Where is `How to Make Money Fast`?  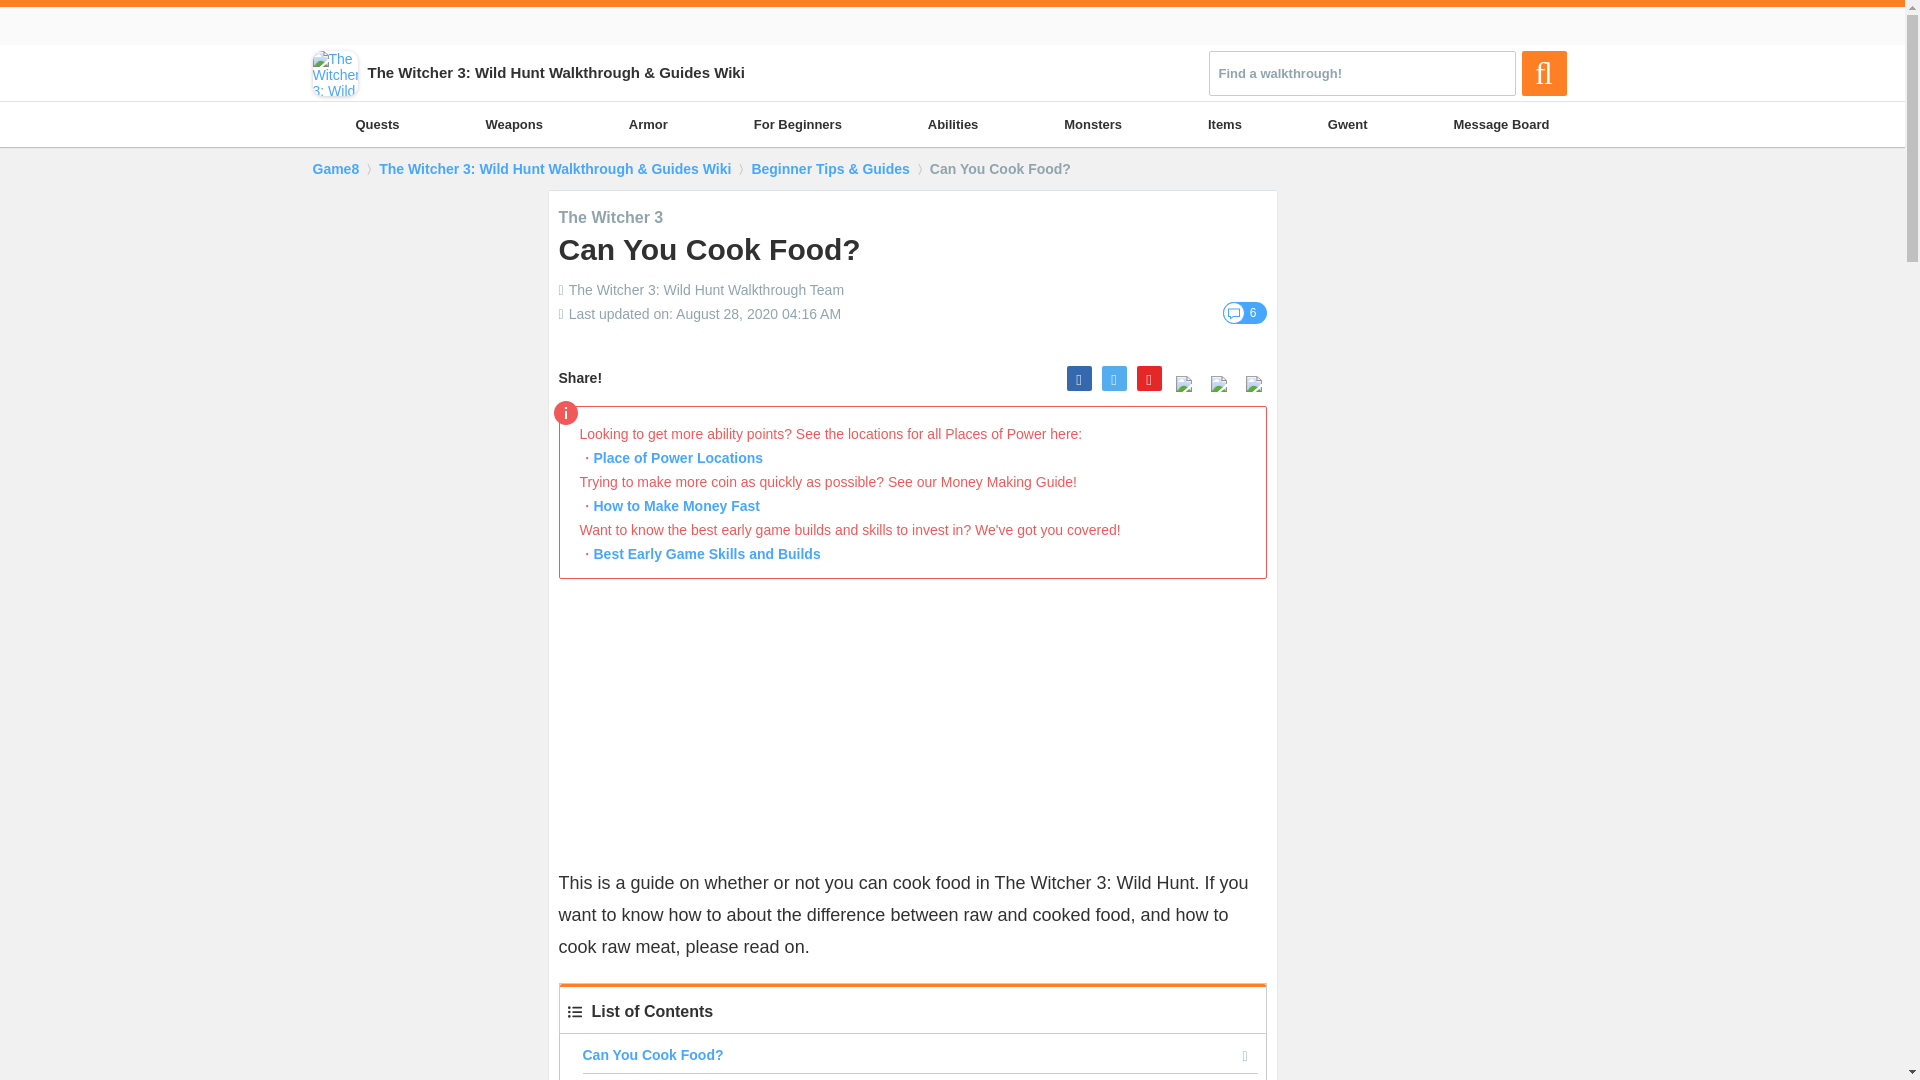 How to Make Money Fast is located at coordinates (676, 506).